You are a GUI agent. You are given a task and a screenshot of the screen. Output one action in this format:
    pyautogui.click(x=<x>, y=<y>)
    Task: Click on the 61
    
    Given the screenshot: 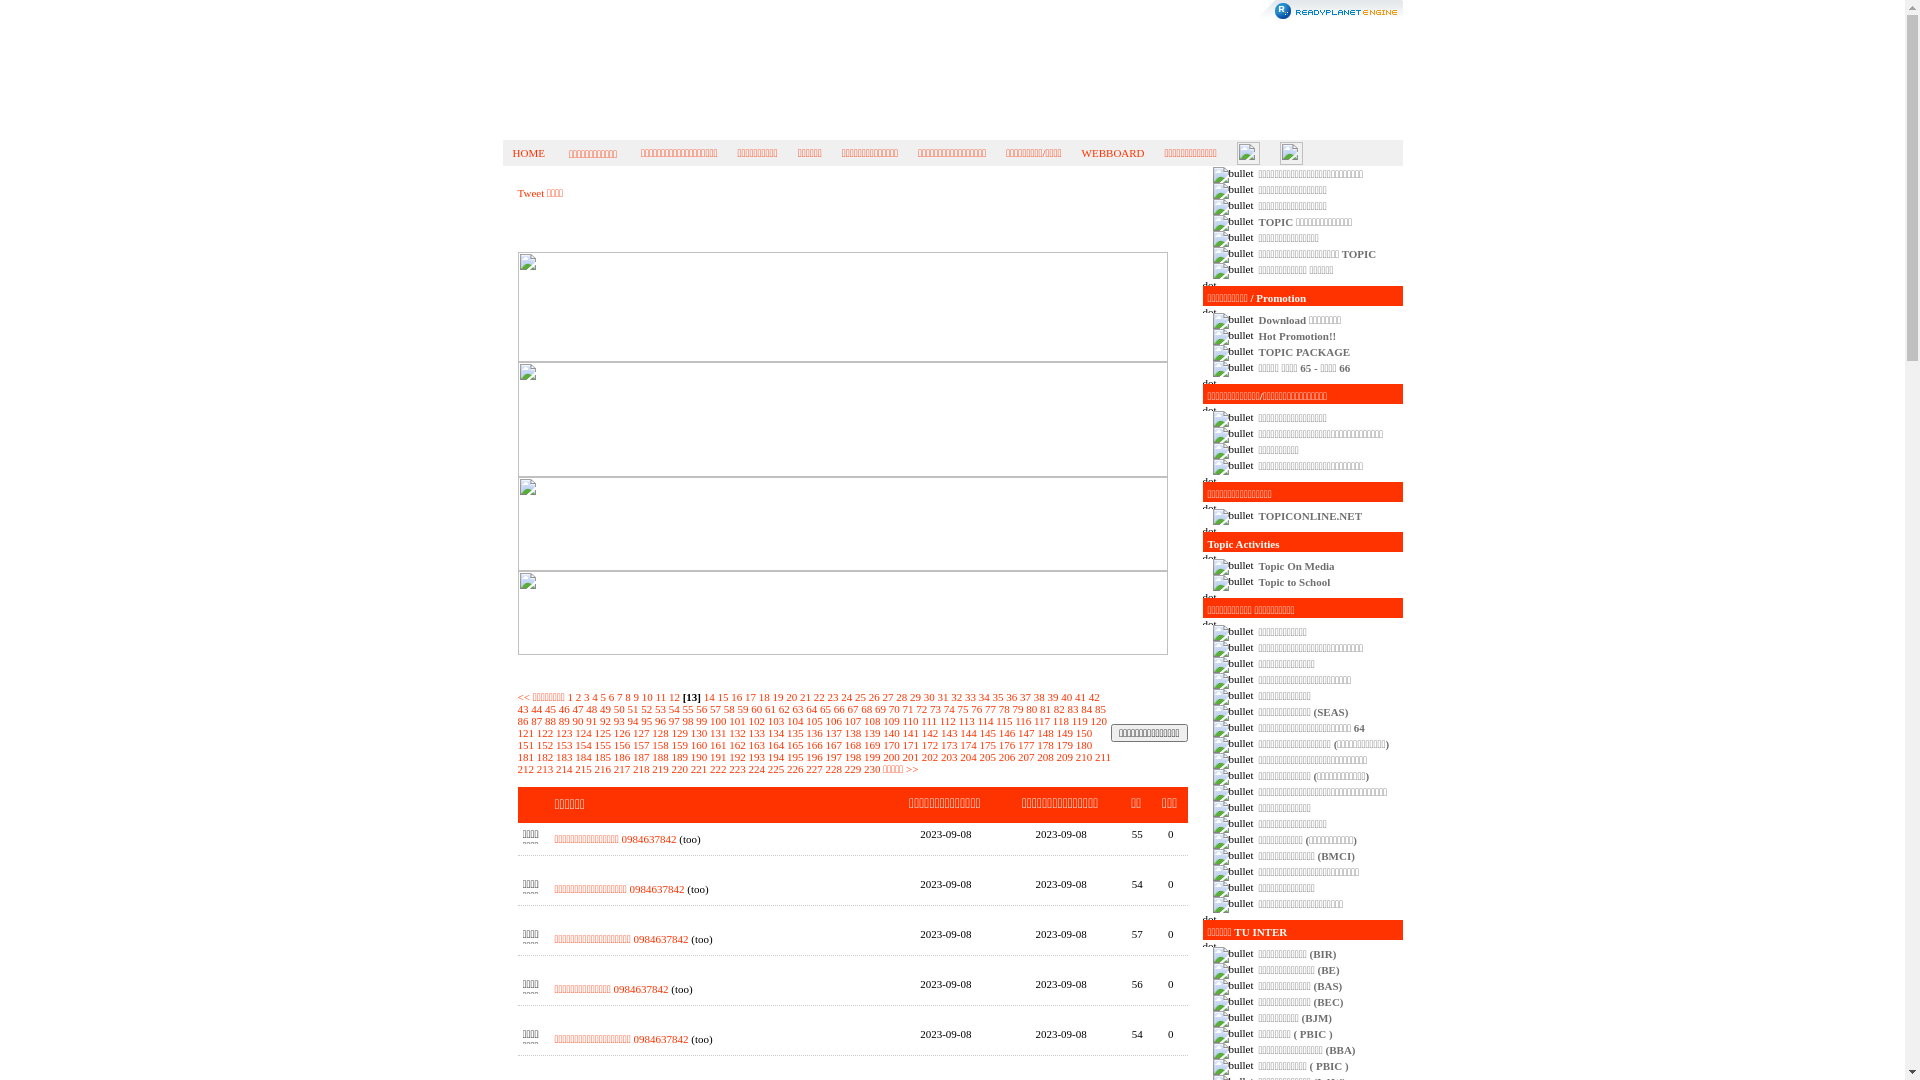 What is the action you would take?
    pyautogui.click(x=770, y=709)
    